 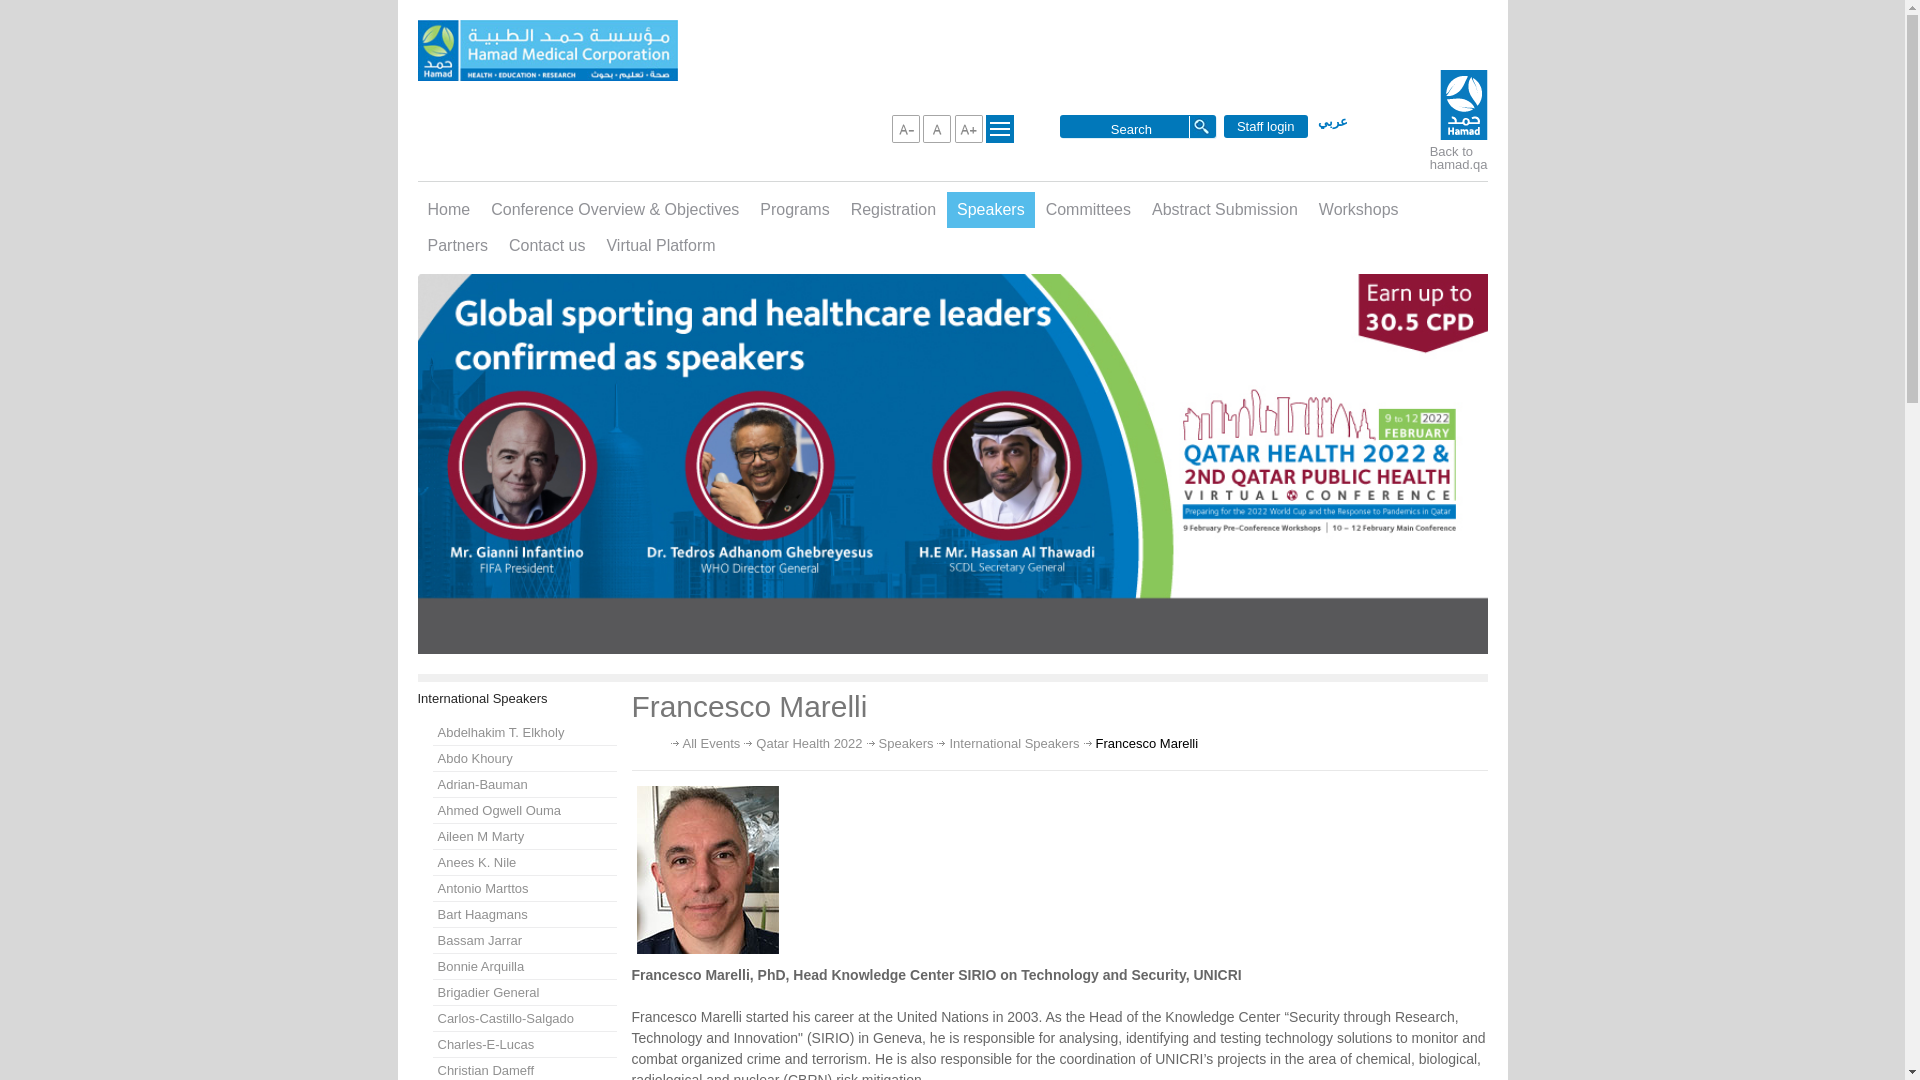 I want to click on Workshops, so click(x=1359, y=210).